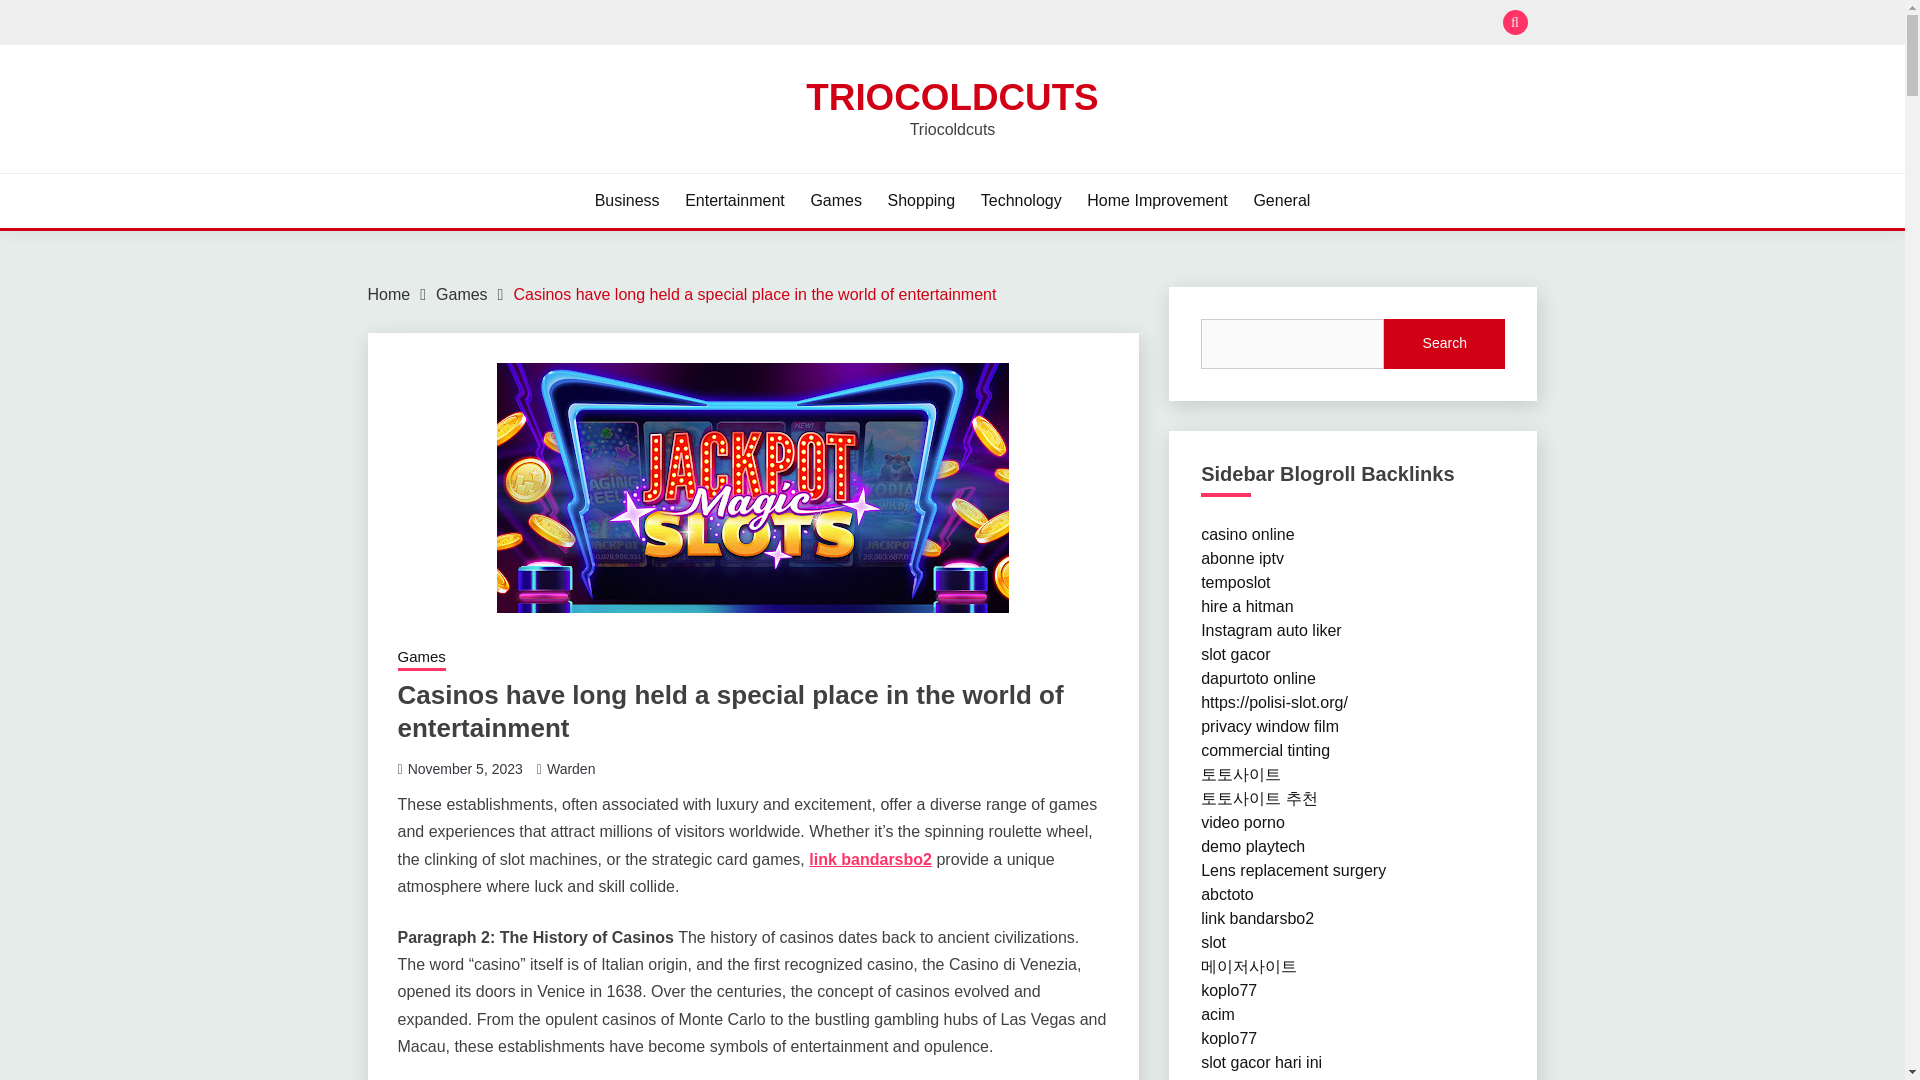  Describe the element at coordinates (1157, 200) in the screenshot. I see `Home Improvement` at that location.